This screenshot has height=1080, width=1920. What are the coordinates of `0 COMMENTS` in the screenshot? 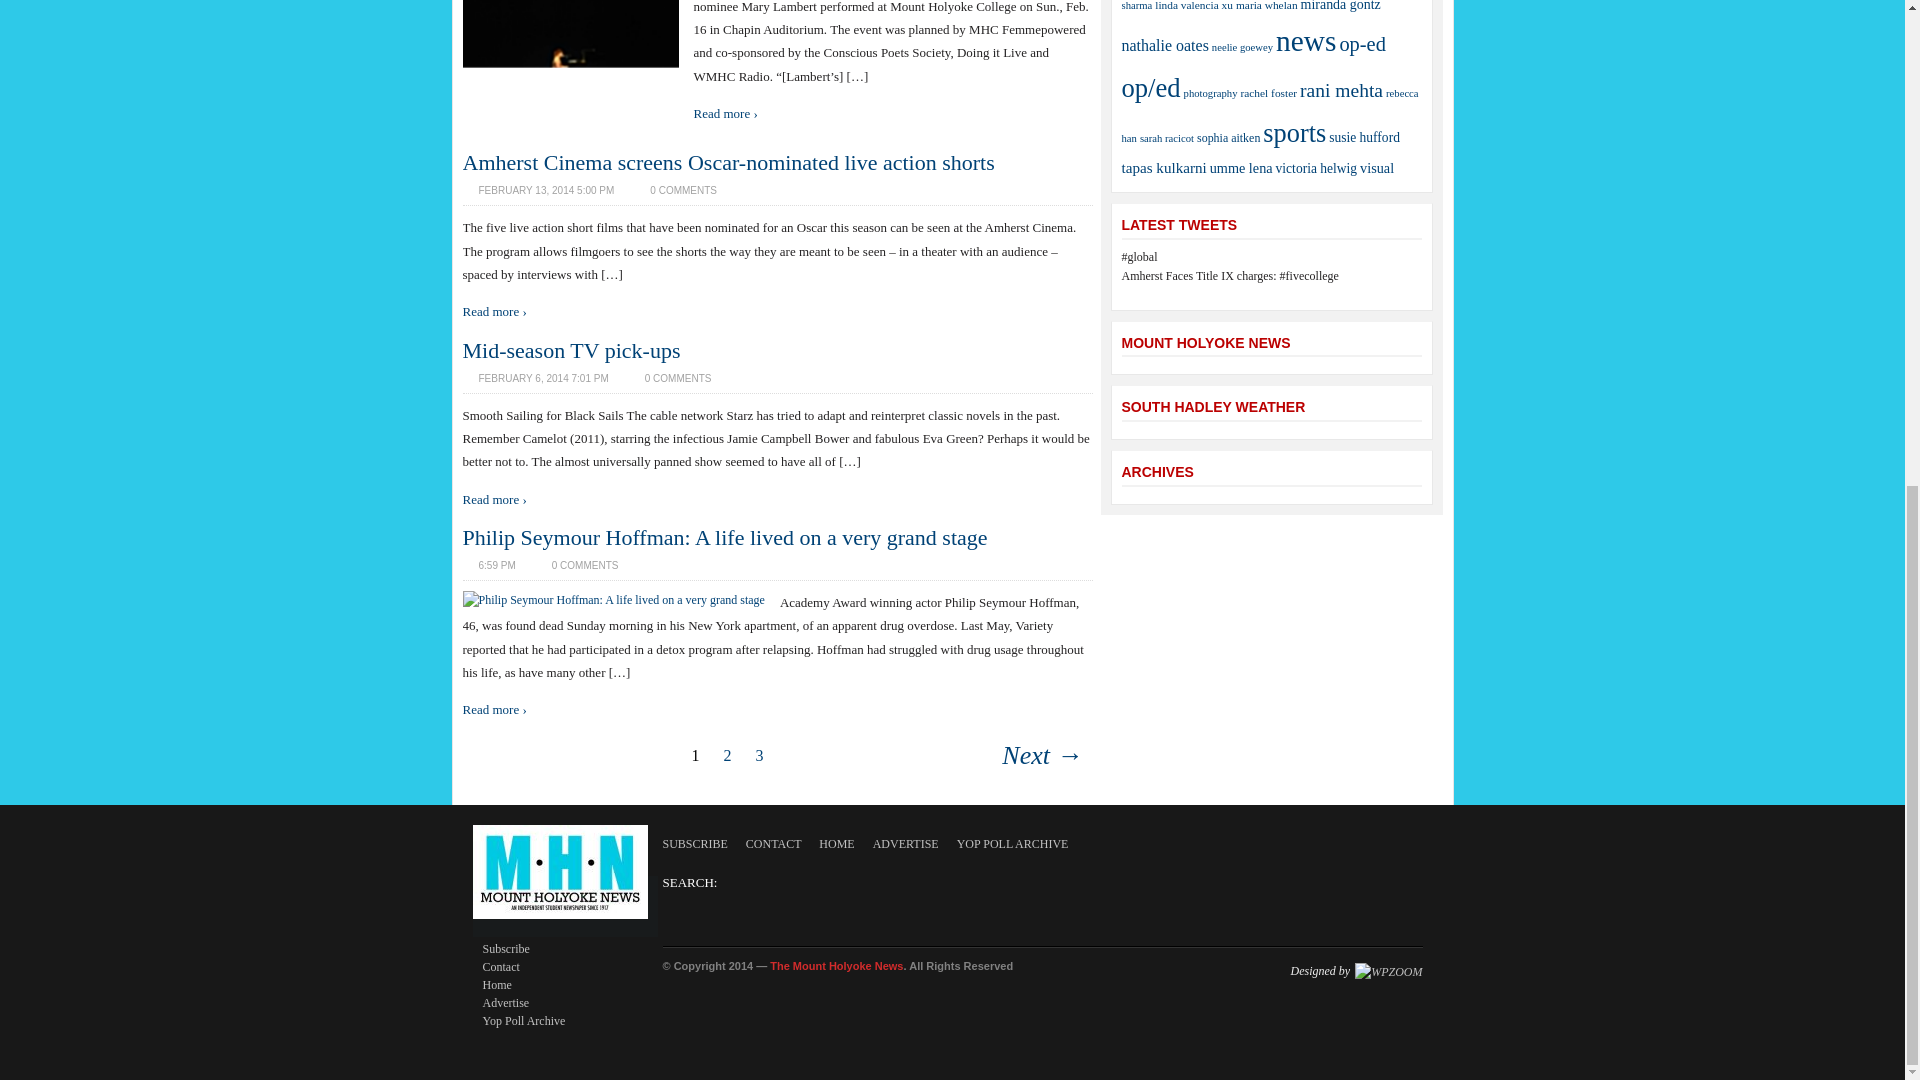 It's located at (674, 190).